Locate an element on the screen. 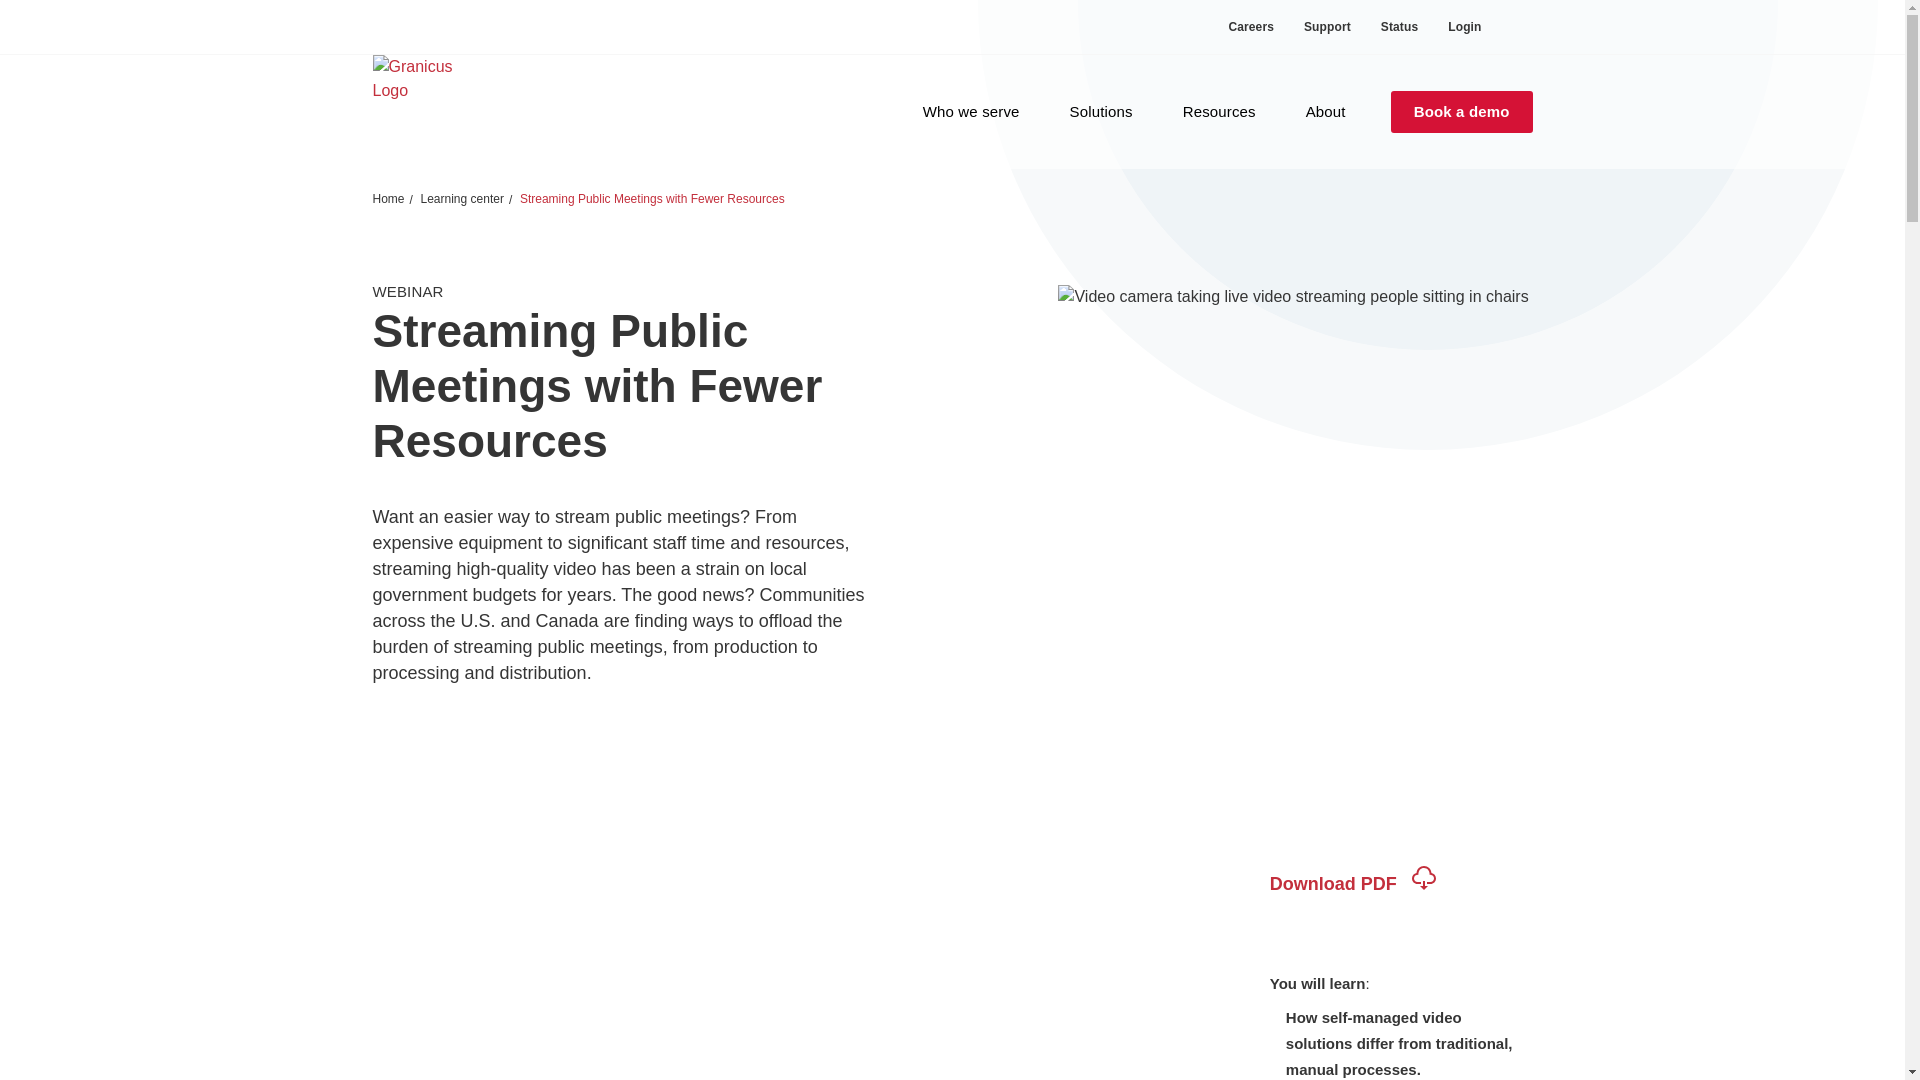 The height and width of the screenshot is (1080, 1920). Status is located at coordinates (1398, 26).